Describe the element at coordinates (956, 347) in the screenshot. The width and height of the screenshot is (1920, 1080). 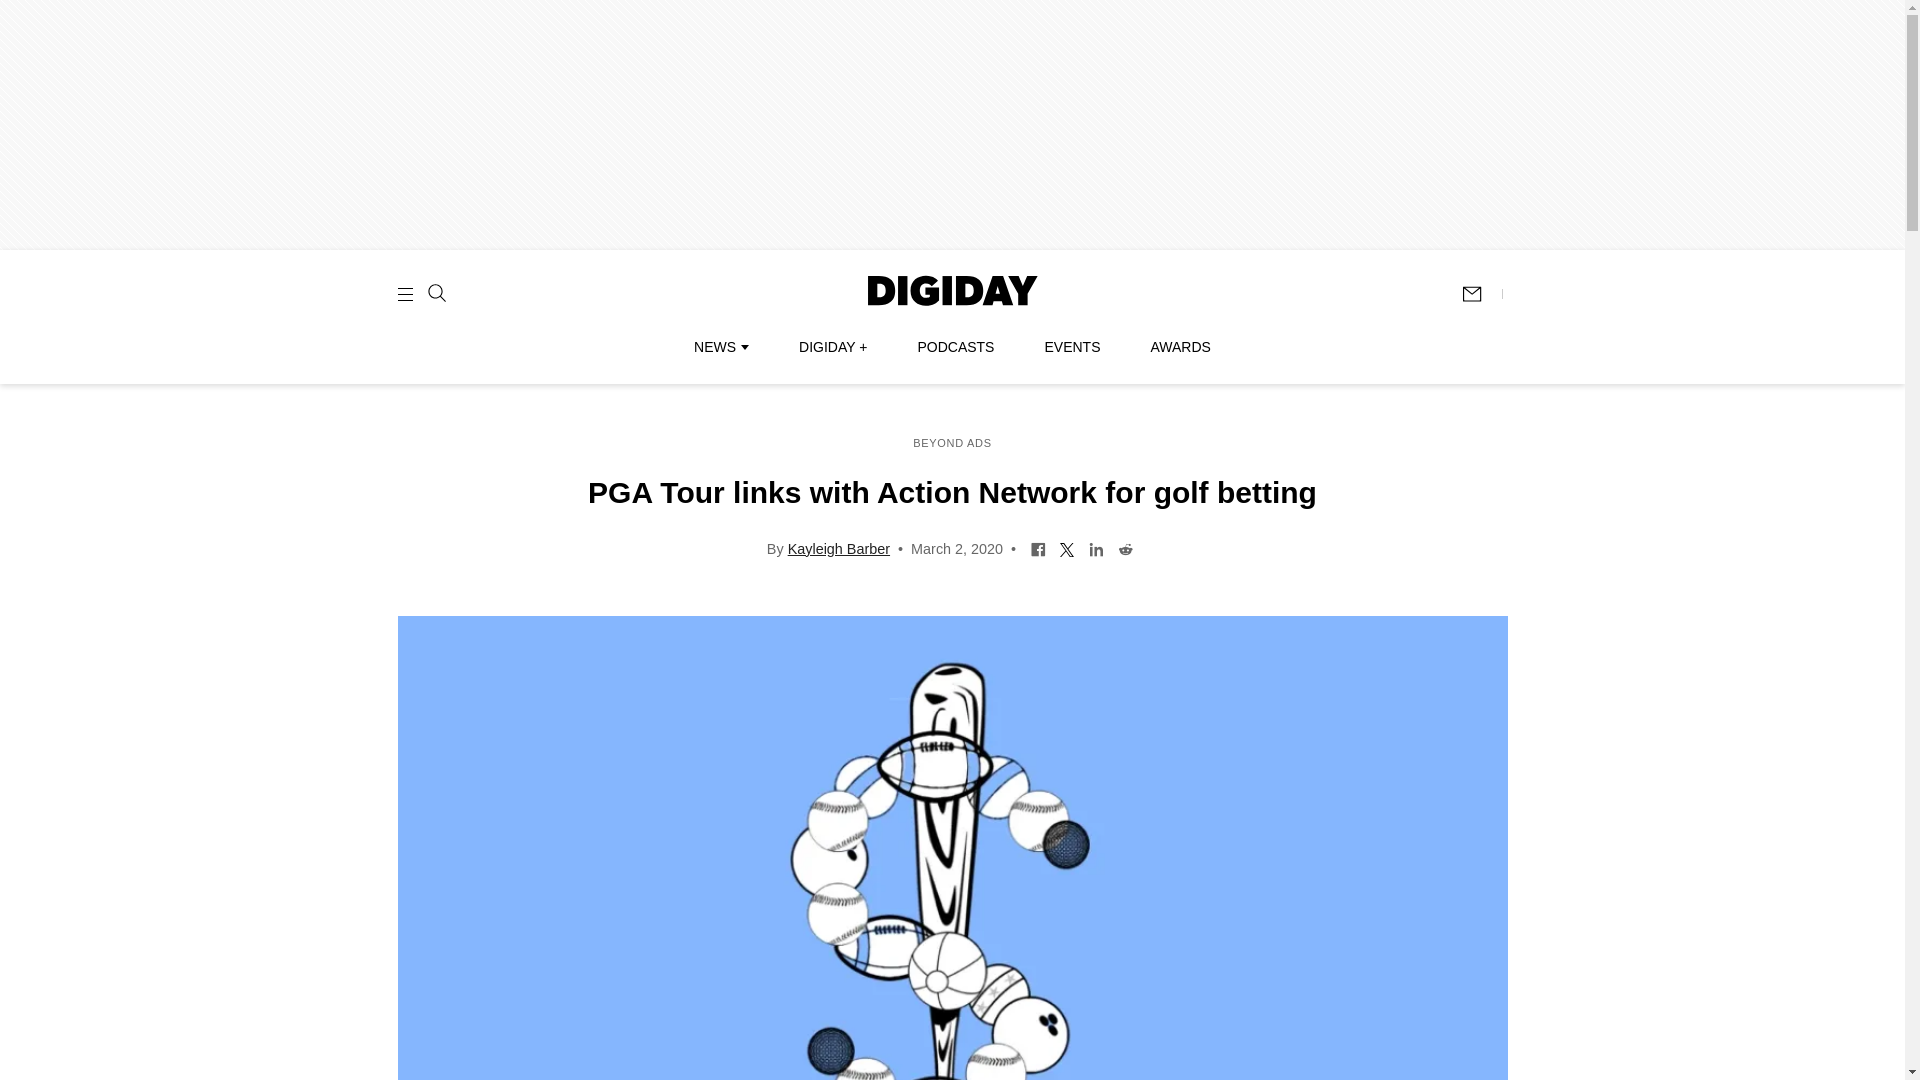
I see `PODCASTS` at that location.